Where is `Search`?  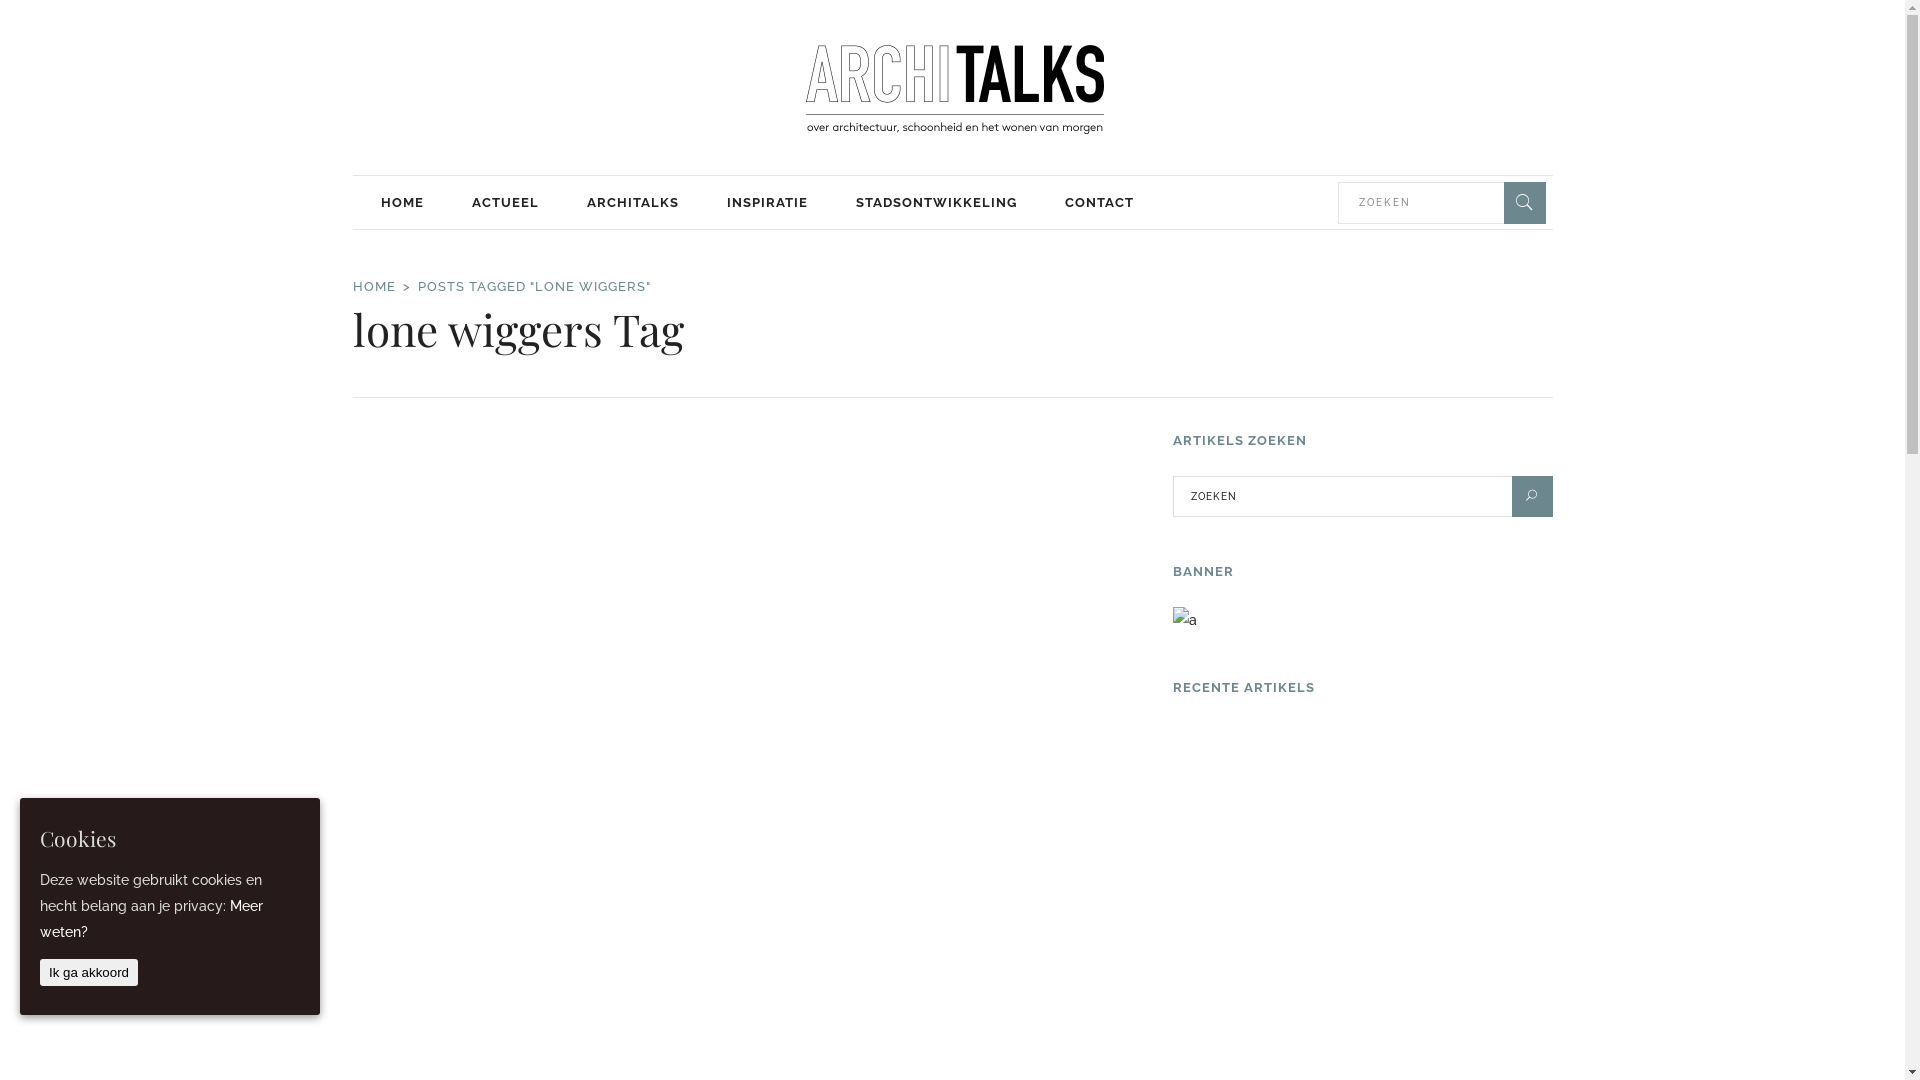
Search is located at coordinates (1525, 203).